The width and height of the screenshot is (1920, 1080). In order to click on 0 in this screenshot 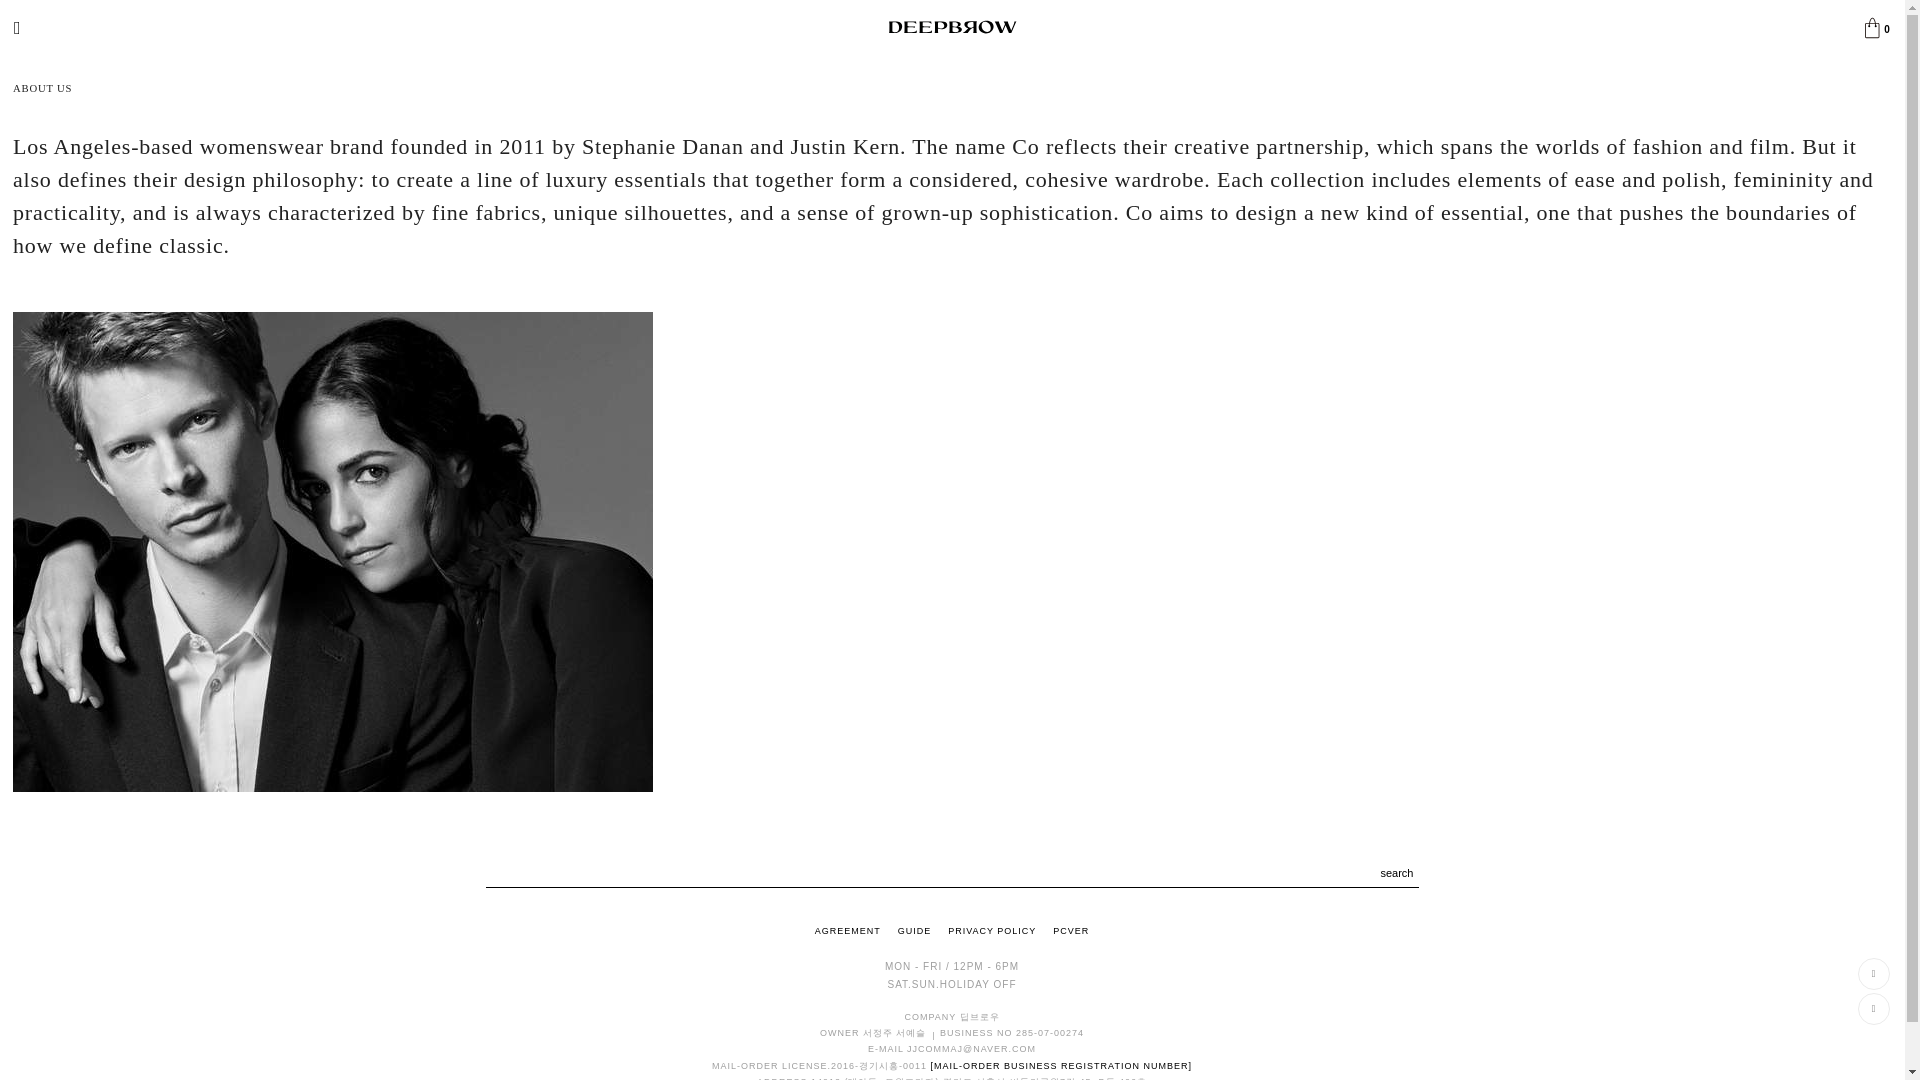, I will do `click(1870, 26)`.